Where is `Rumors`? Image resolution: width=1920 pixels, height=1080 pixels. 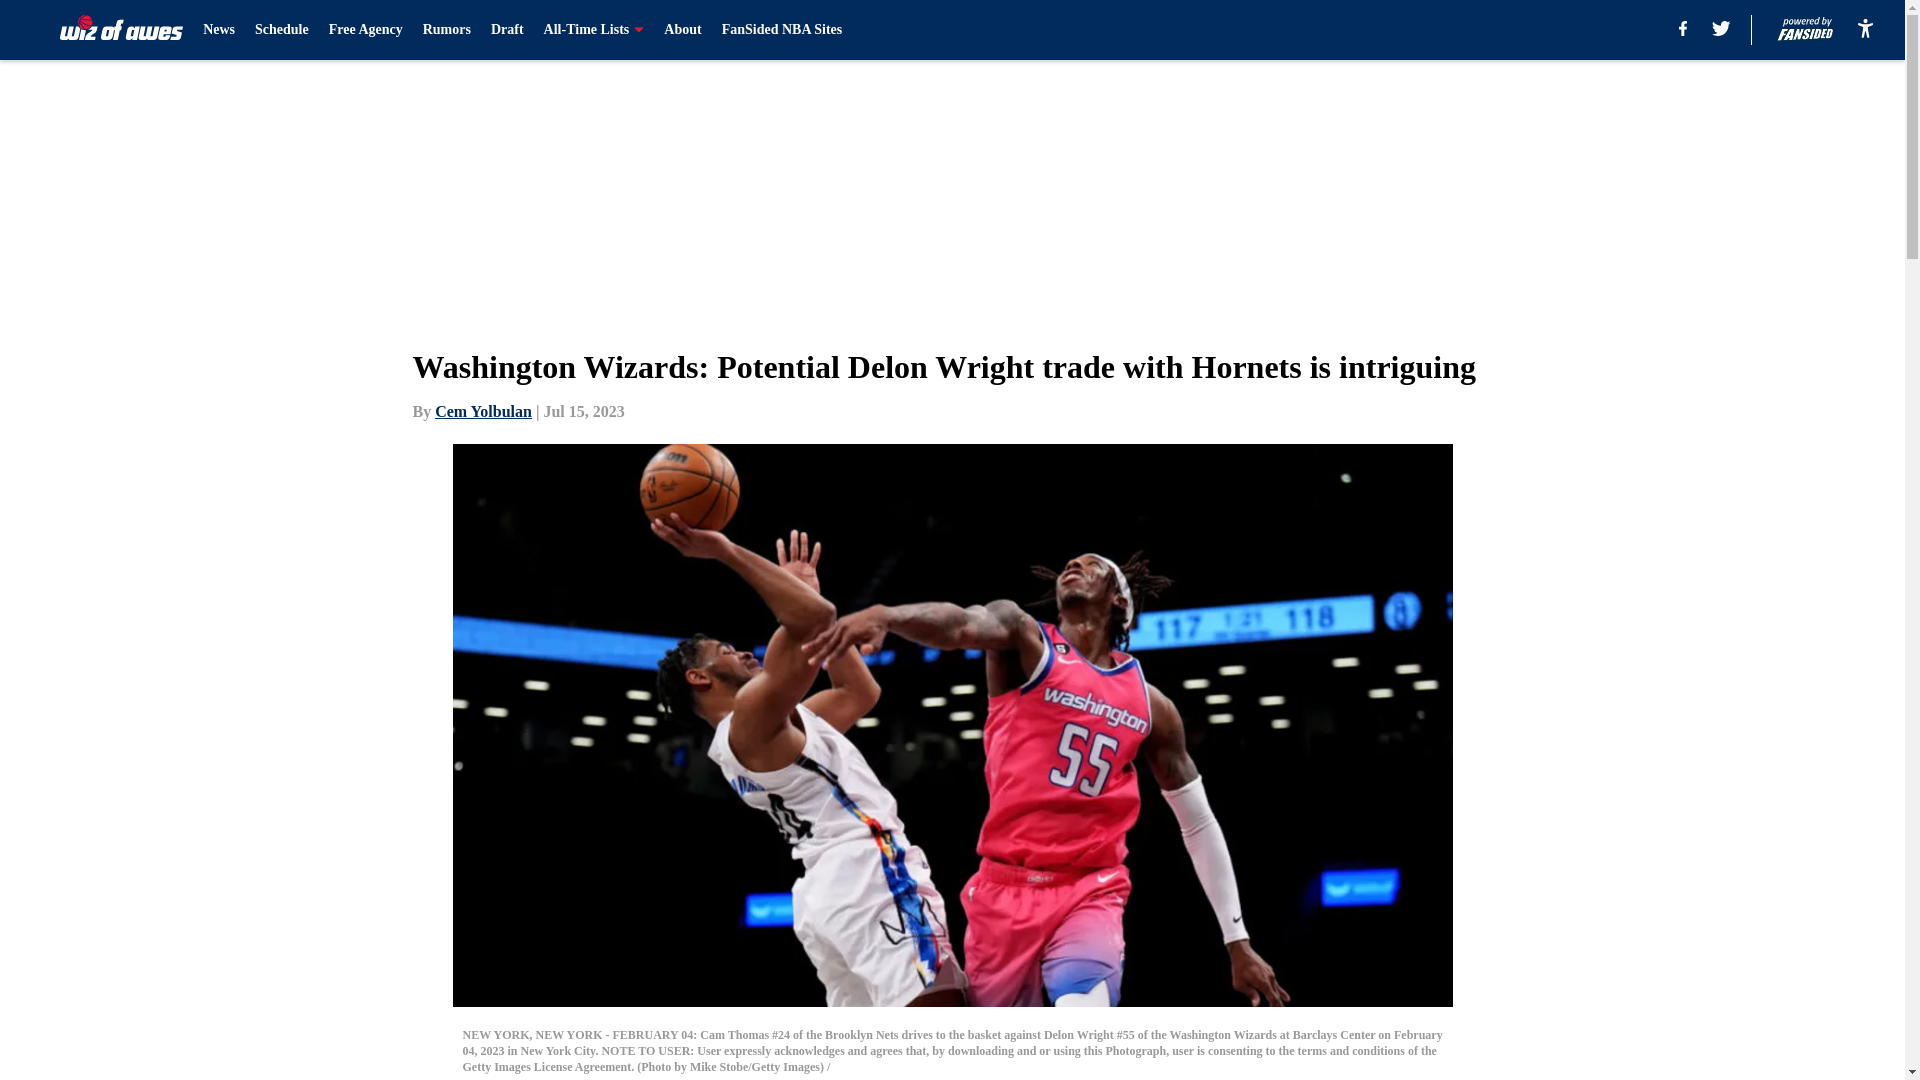
Rumors is located at coordinates (446, 30).